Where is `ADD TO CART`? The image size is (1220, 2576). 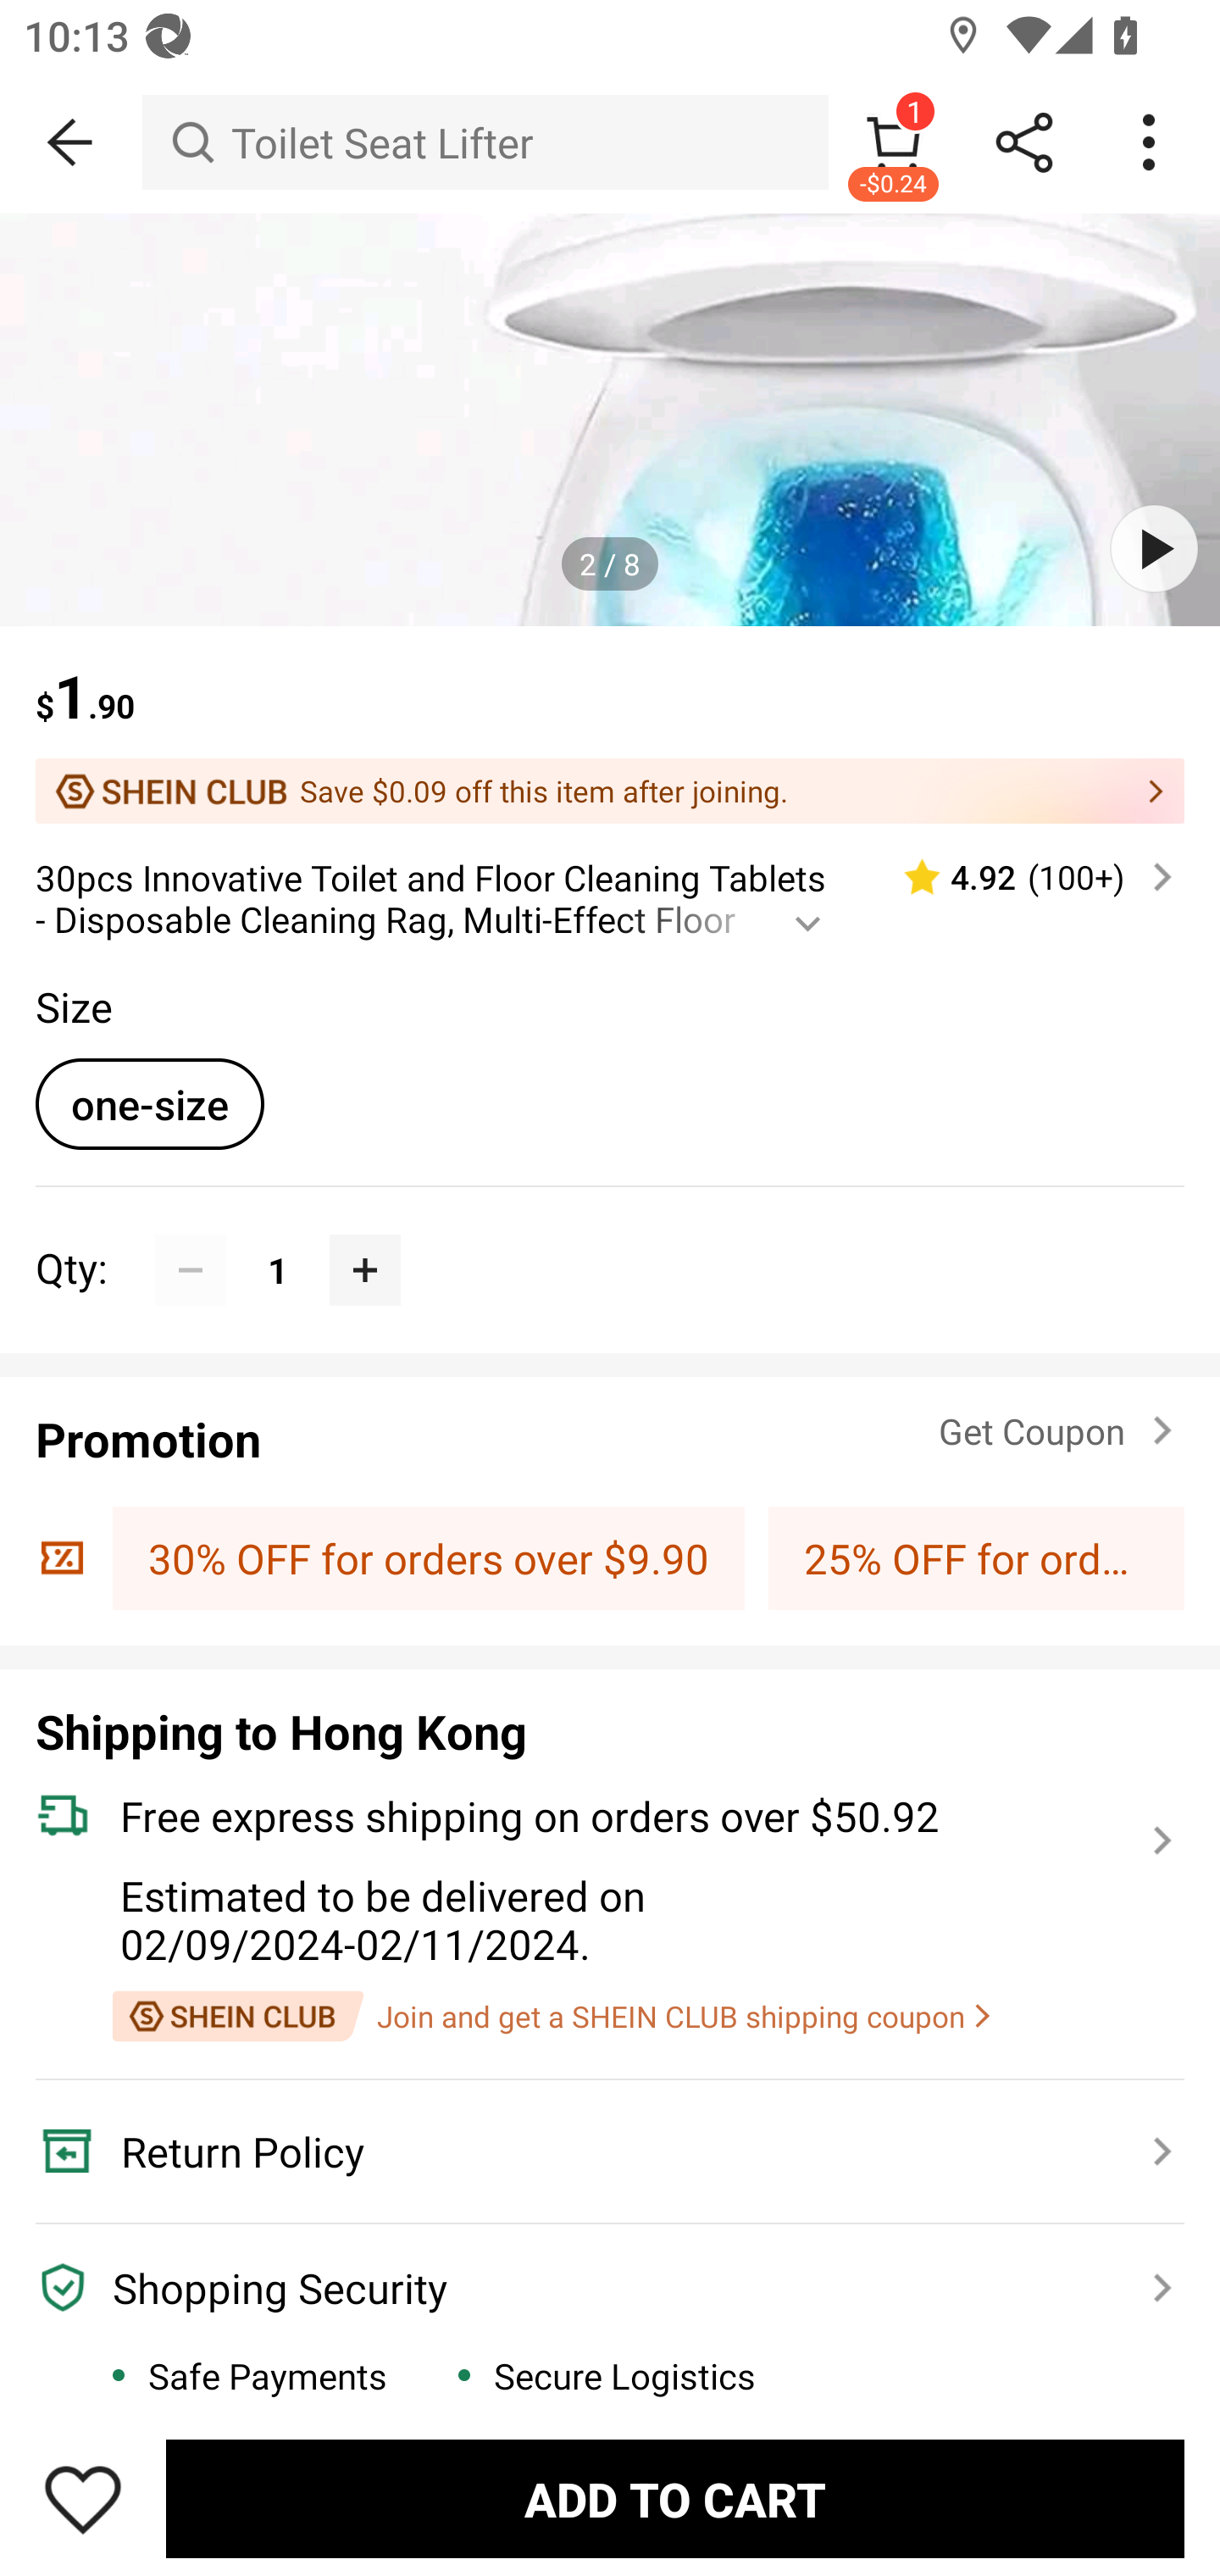 ADD TO CART is located at coordinates (674, 2498).